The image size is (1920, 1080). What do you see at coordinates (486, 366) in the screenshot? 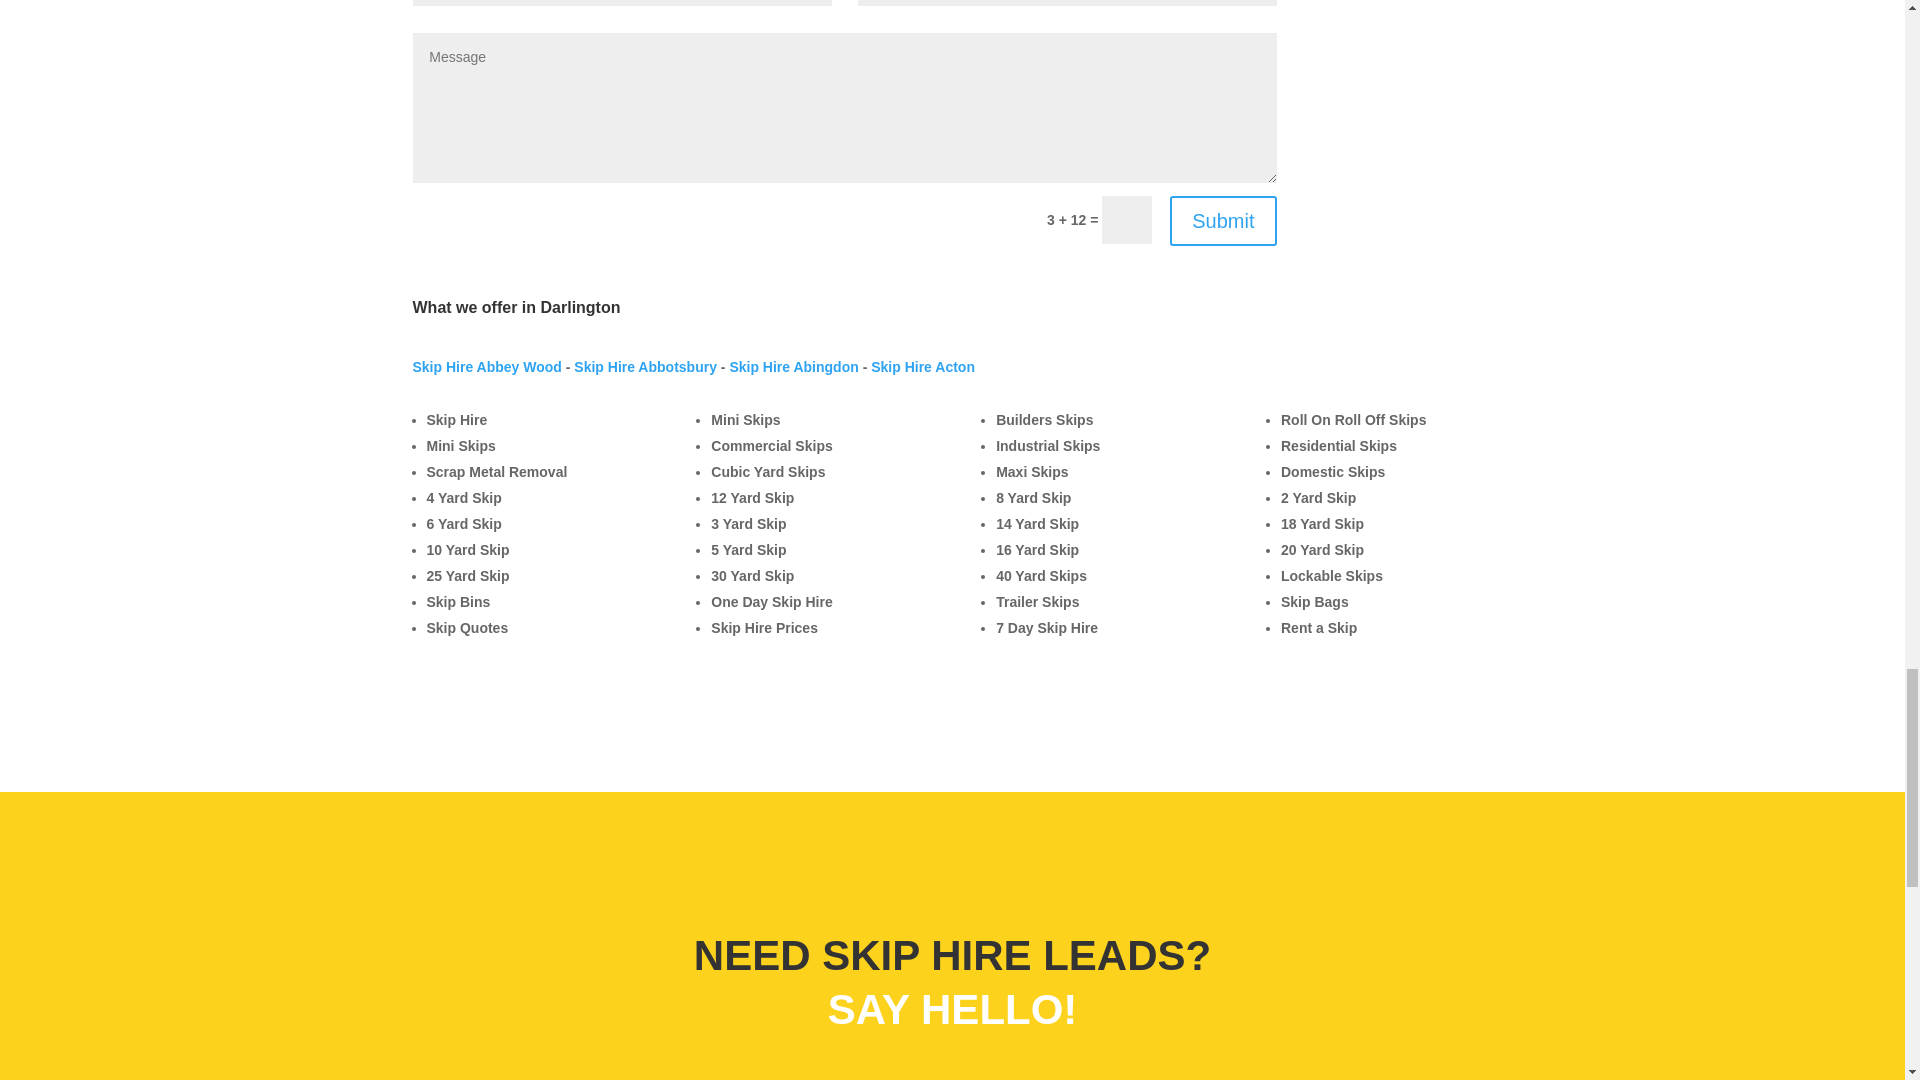
I see `Skip Hire Abbey Wood` at bounding box center [486, 366].